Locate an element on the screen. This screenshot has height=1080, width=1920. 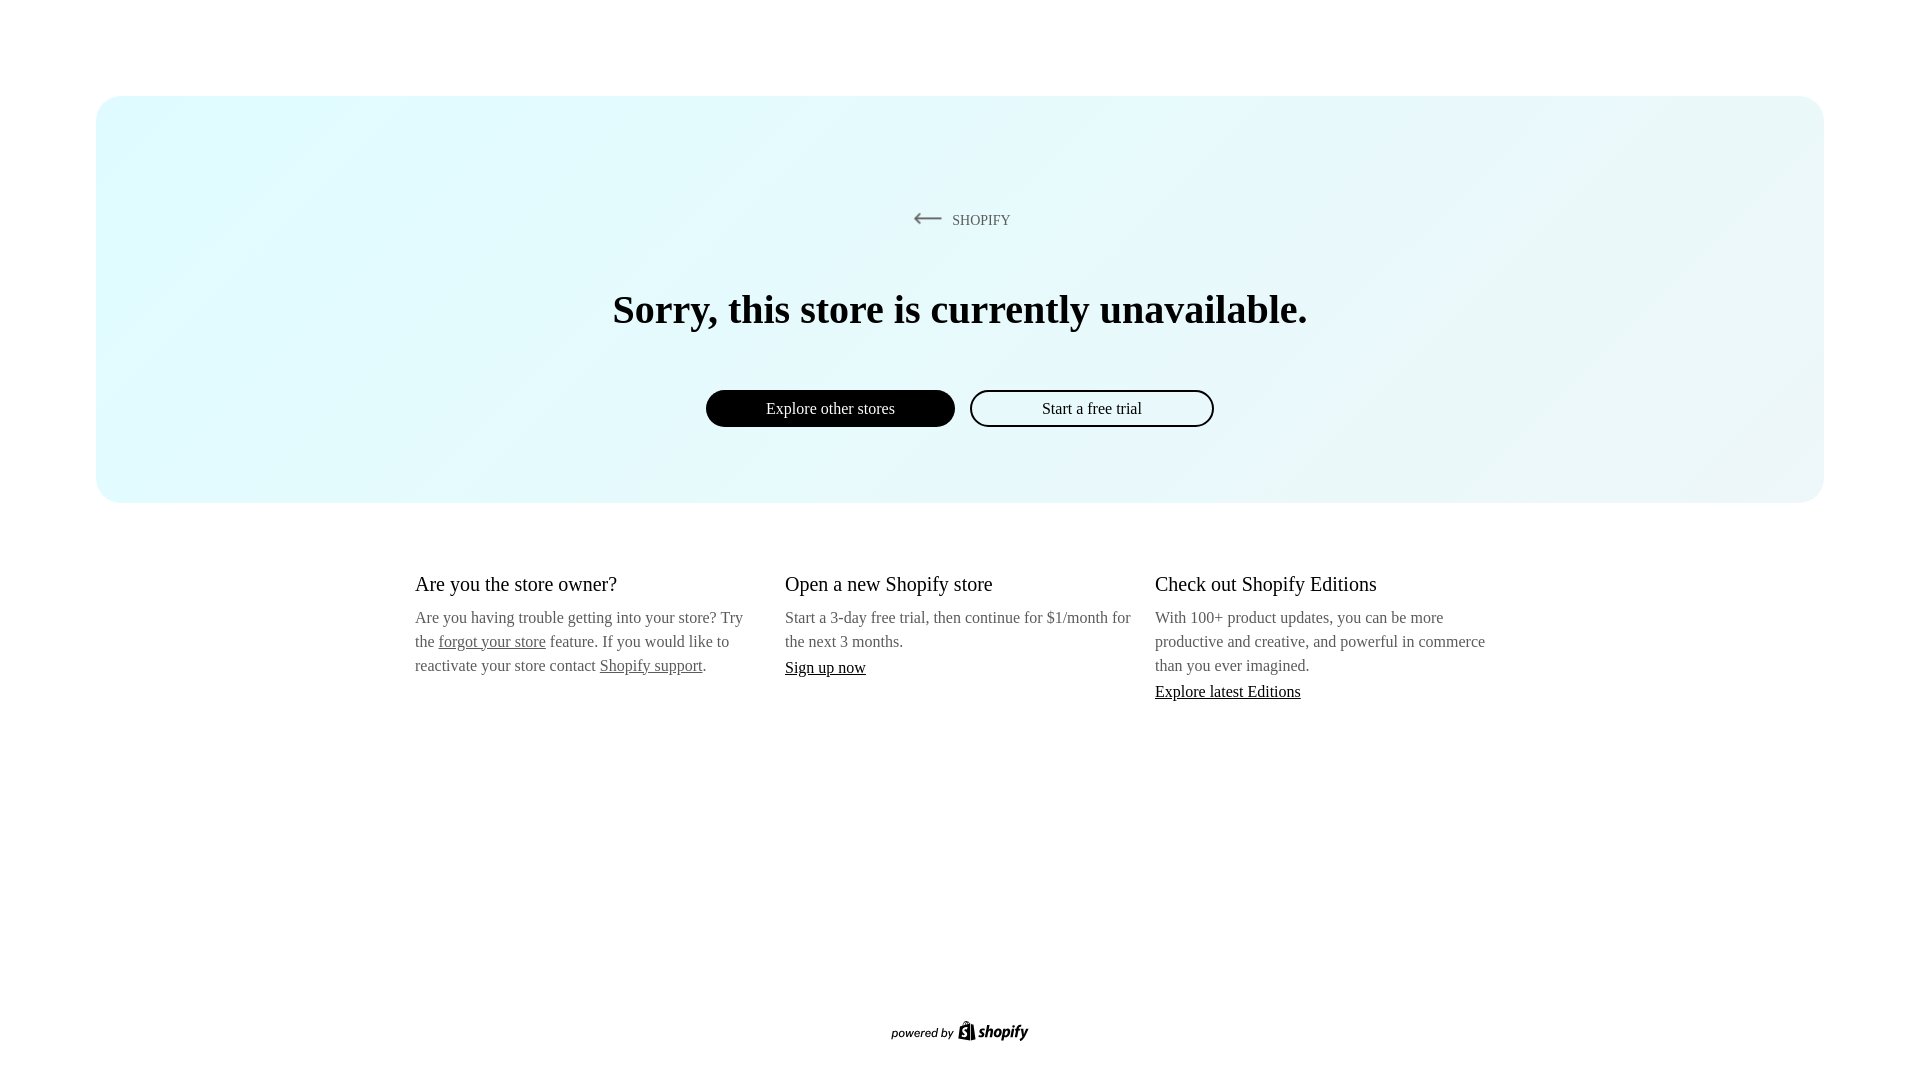
Start a free trial is located at coordinates (1091, 408).